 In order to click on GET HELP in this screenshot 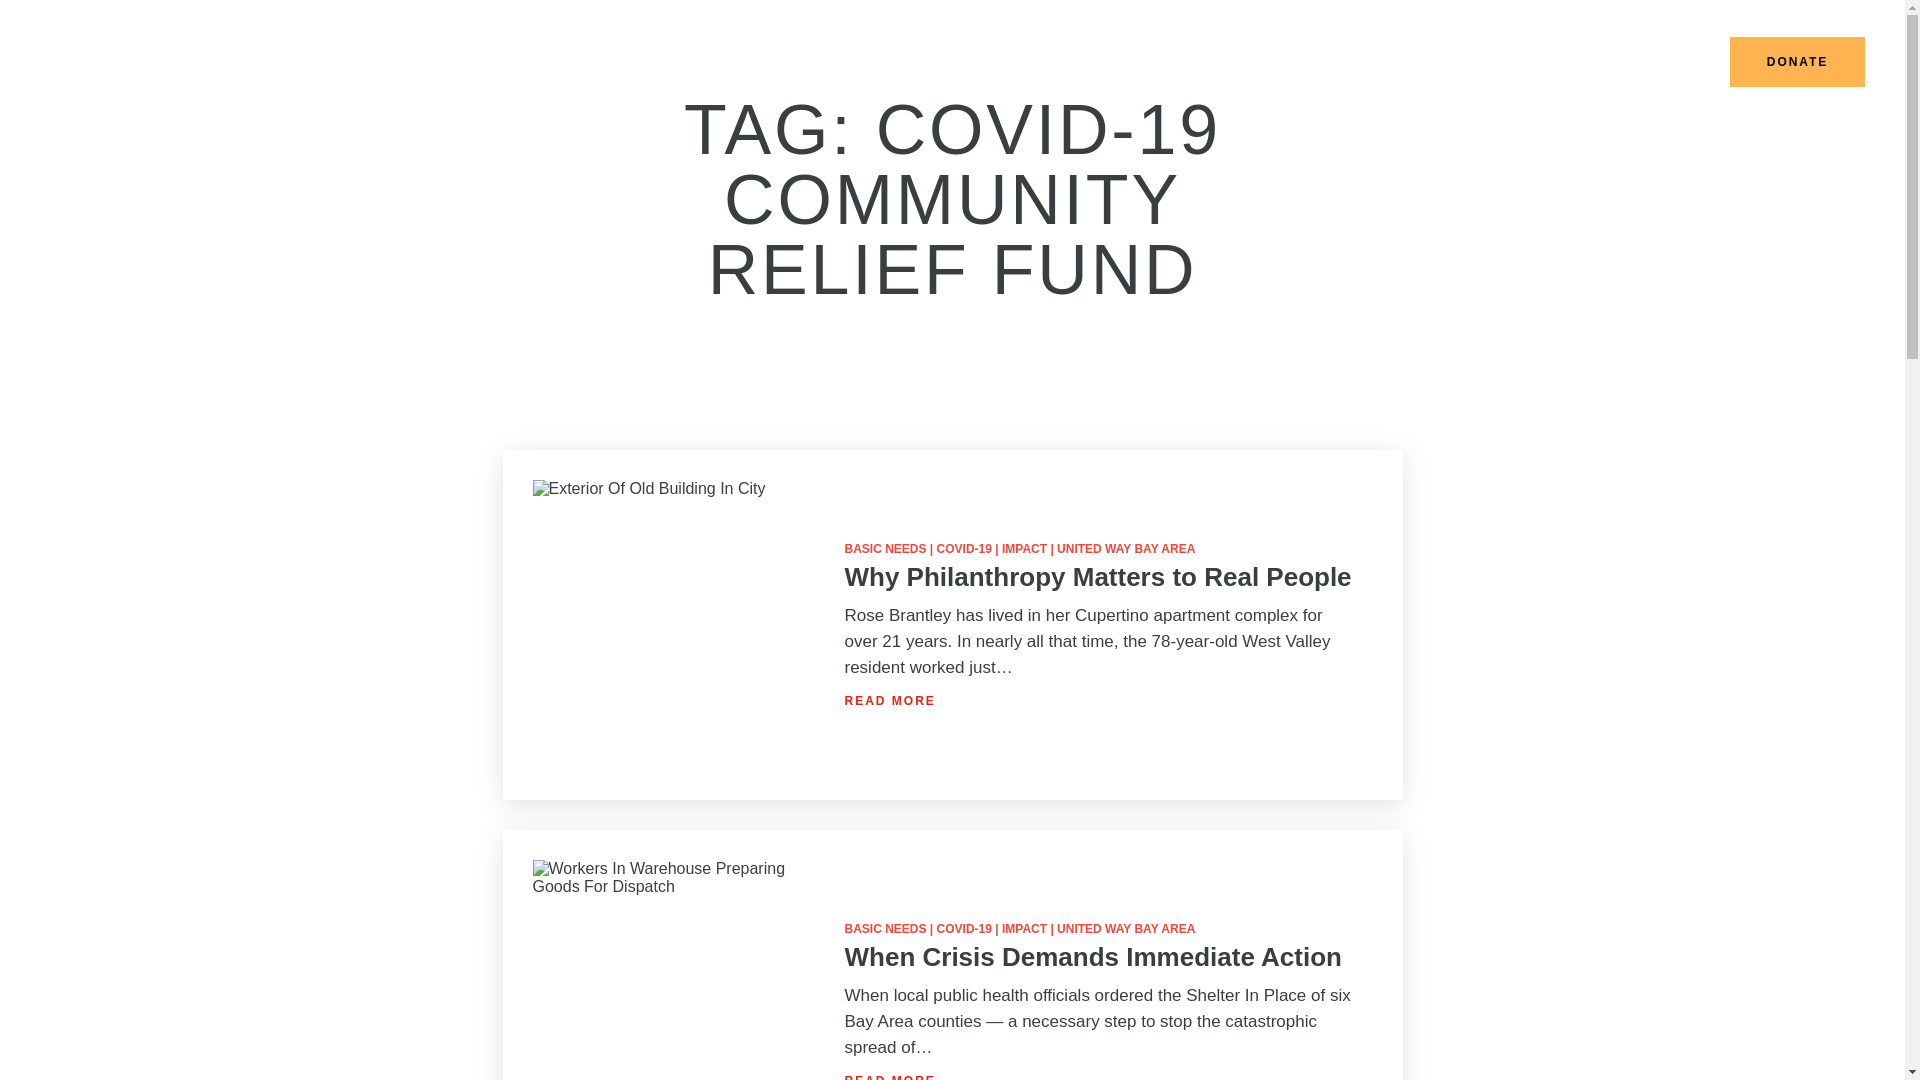, I will do `click(1302, 62)`.